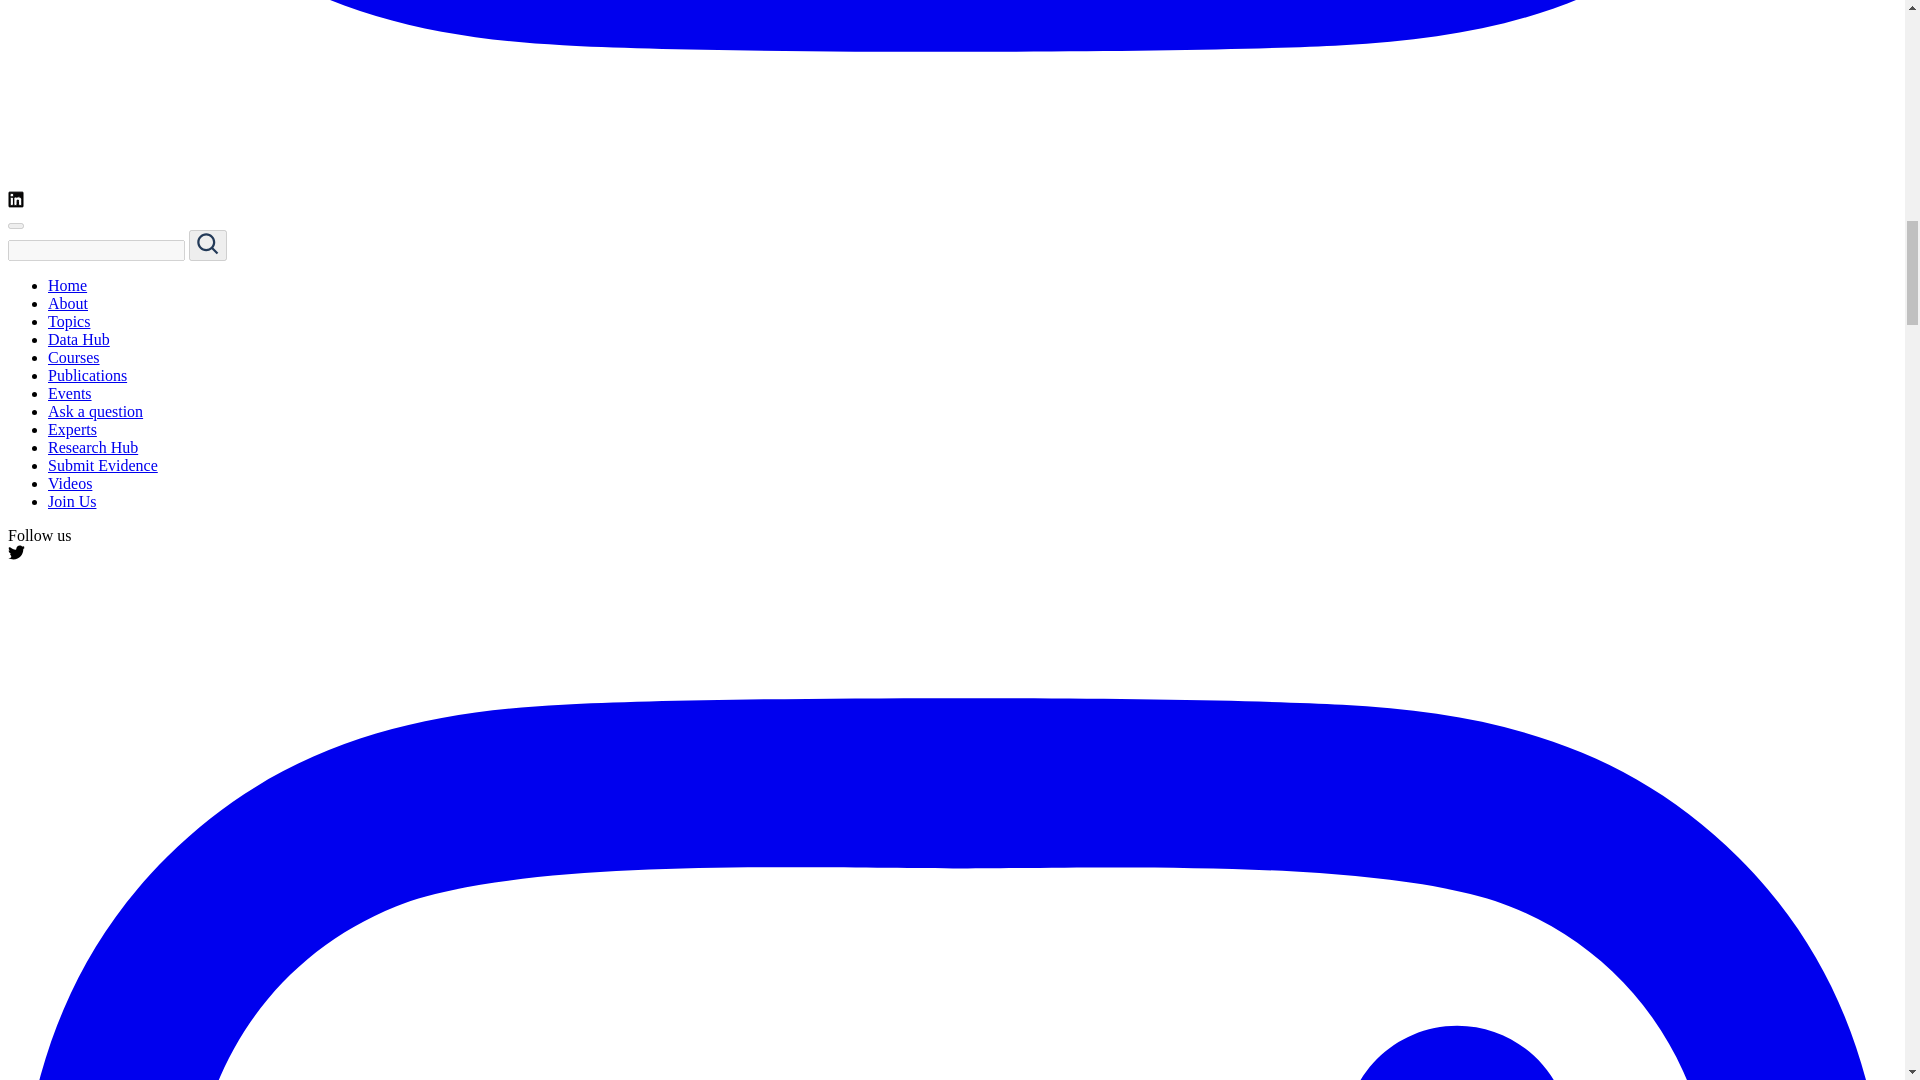 Image resolution: width=1920 pixels, height=1080 pixels. I want to click on Topics, so click(69, 322).